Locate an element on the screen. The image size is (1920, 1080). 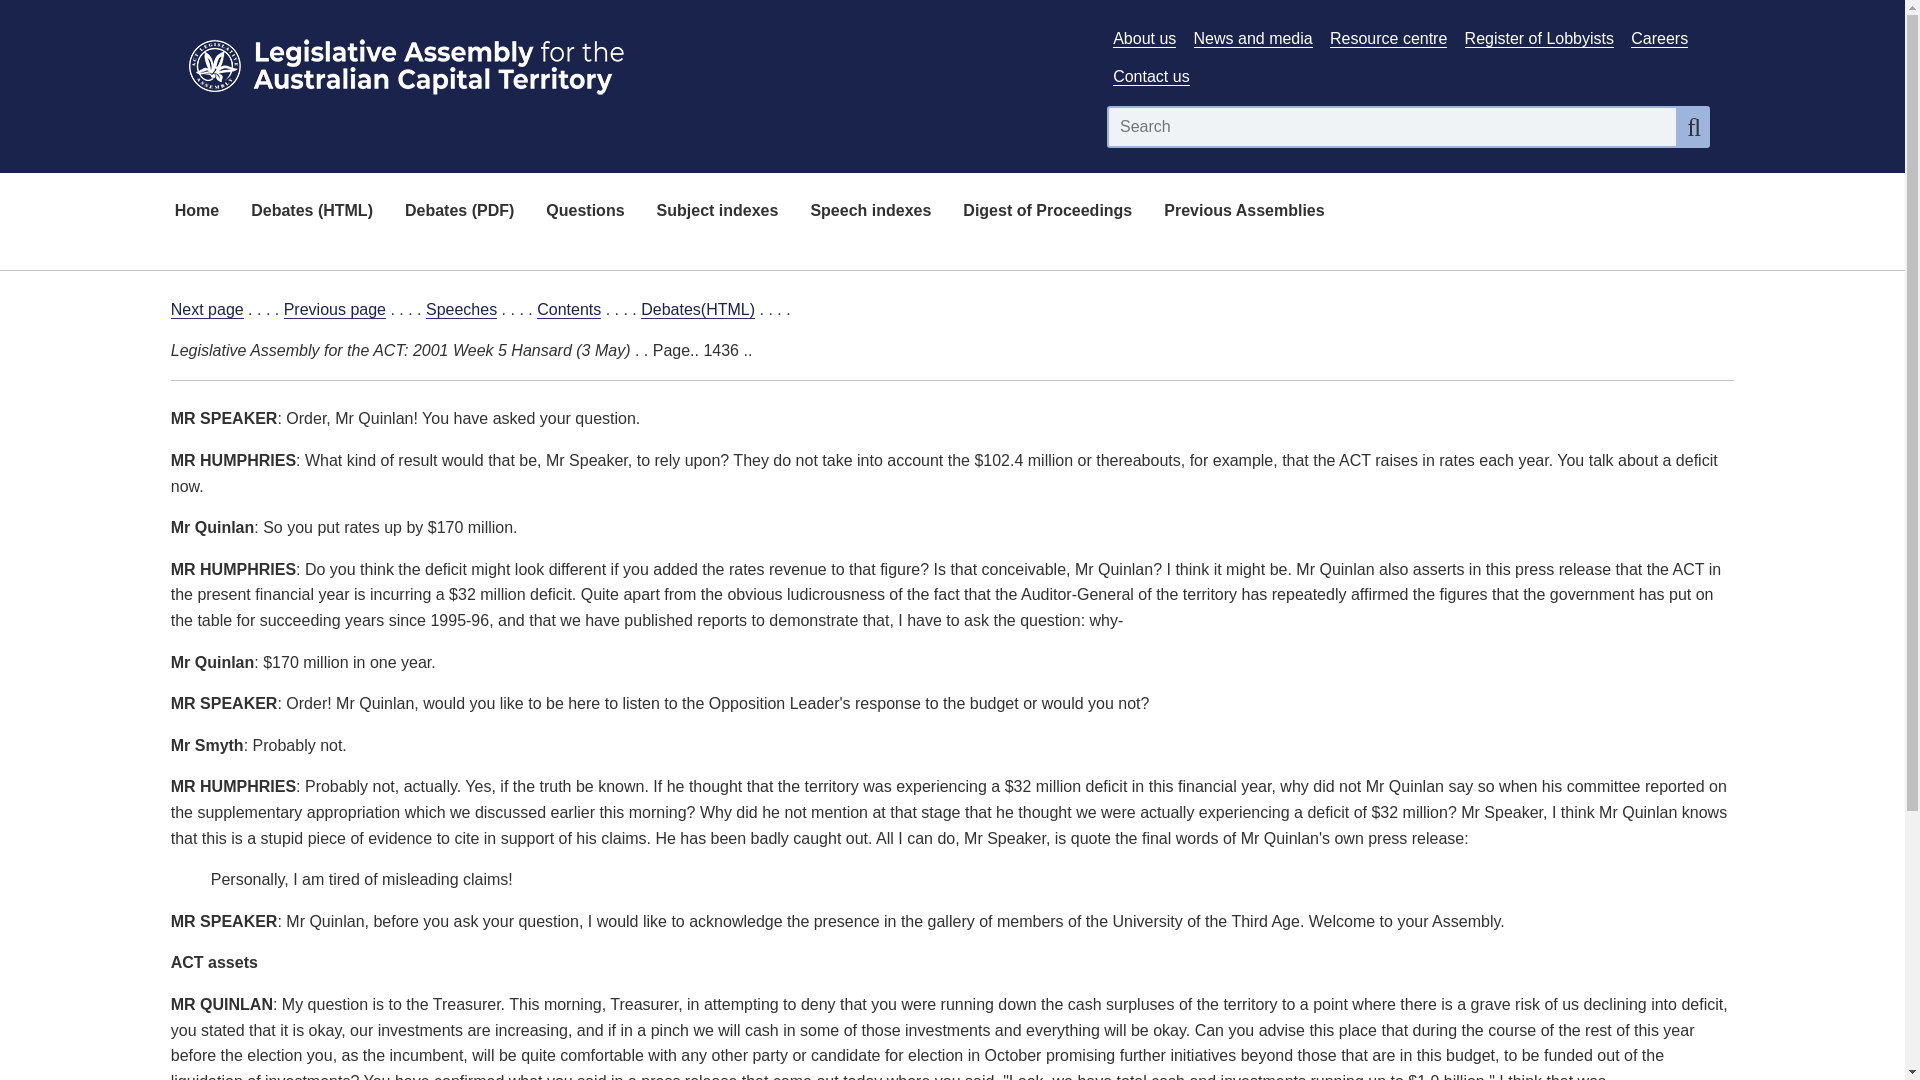
Link to News and media is located at coordinates (1254, 38).